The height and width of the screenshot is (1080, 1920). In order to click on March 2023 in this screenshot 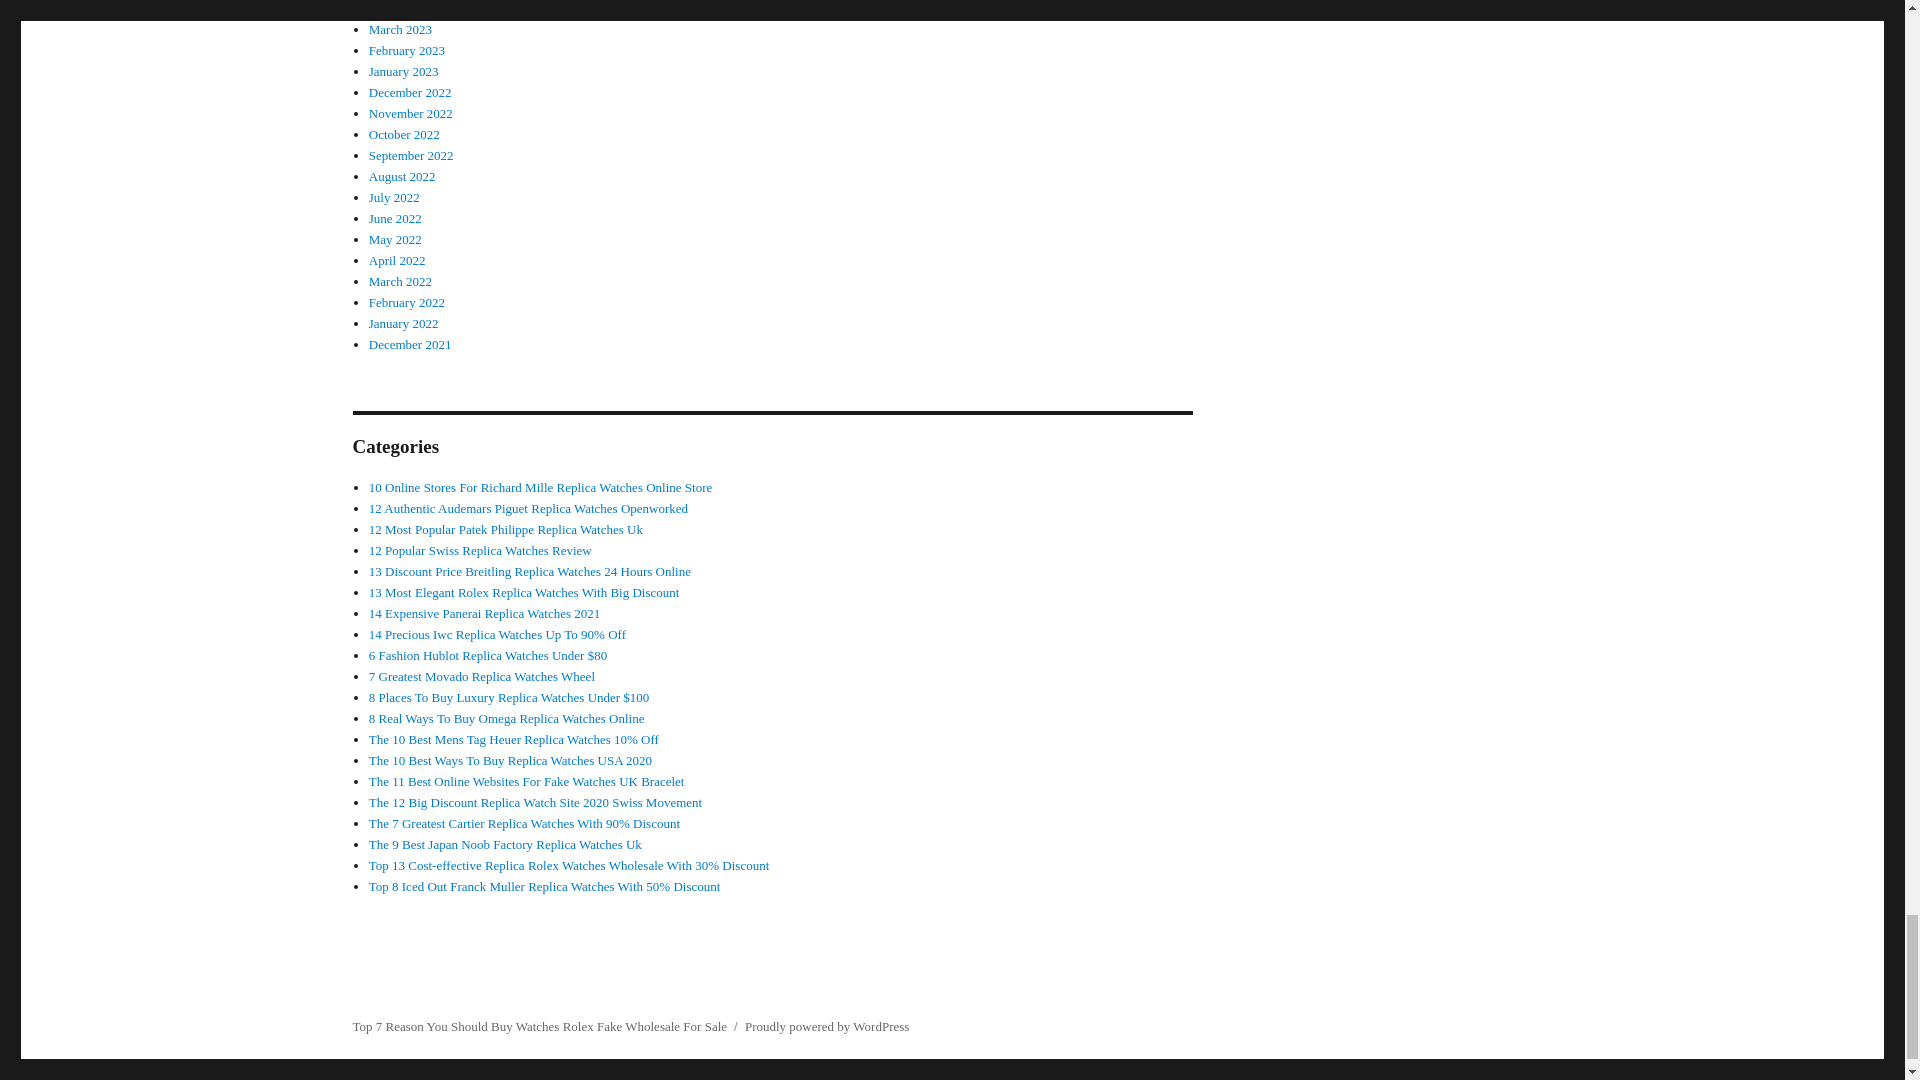, I will do `click(400, 28)`.